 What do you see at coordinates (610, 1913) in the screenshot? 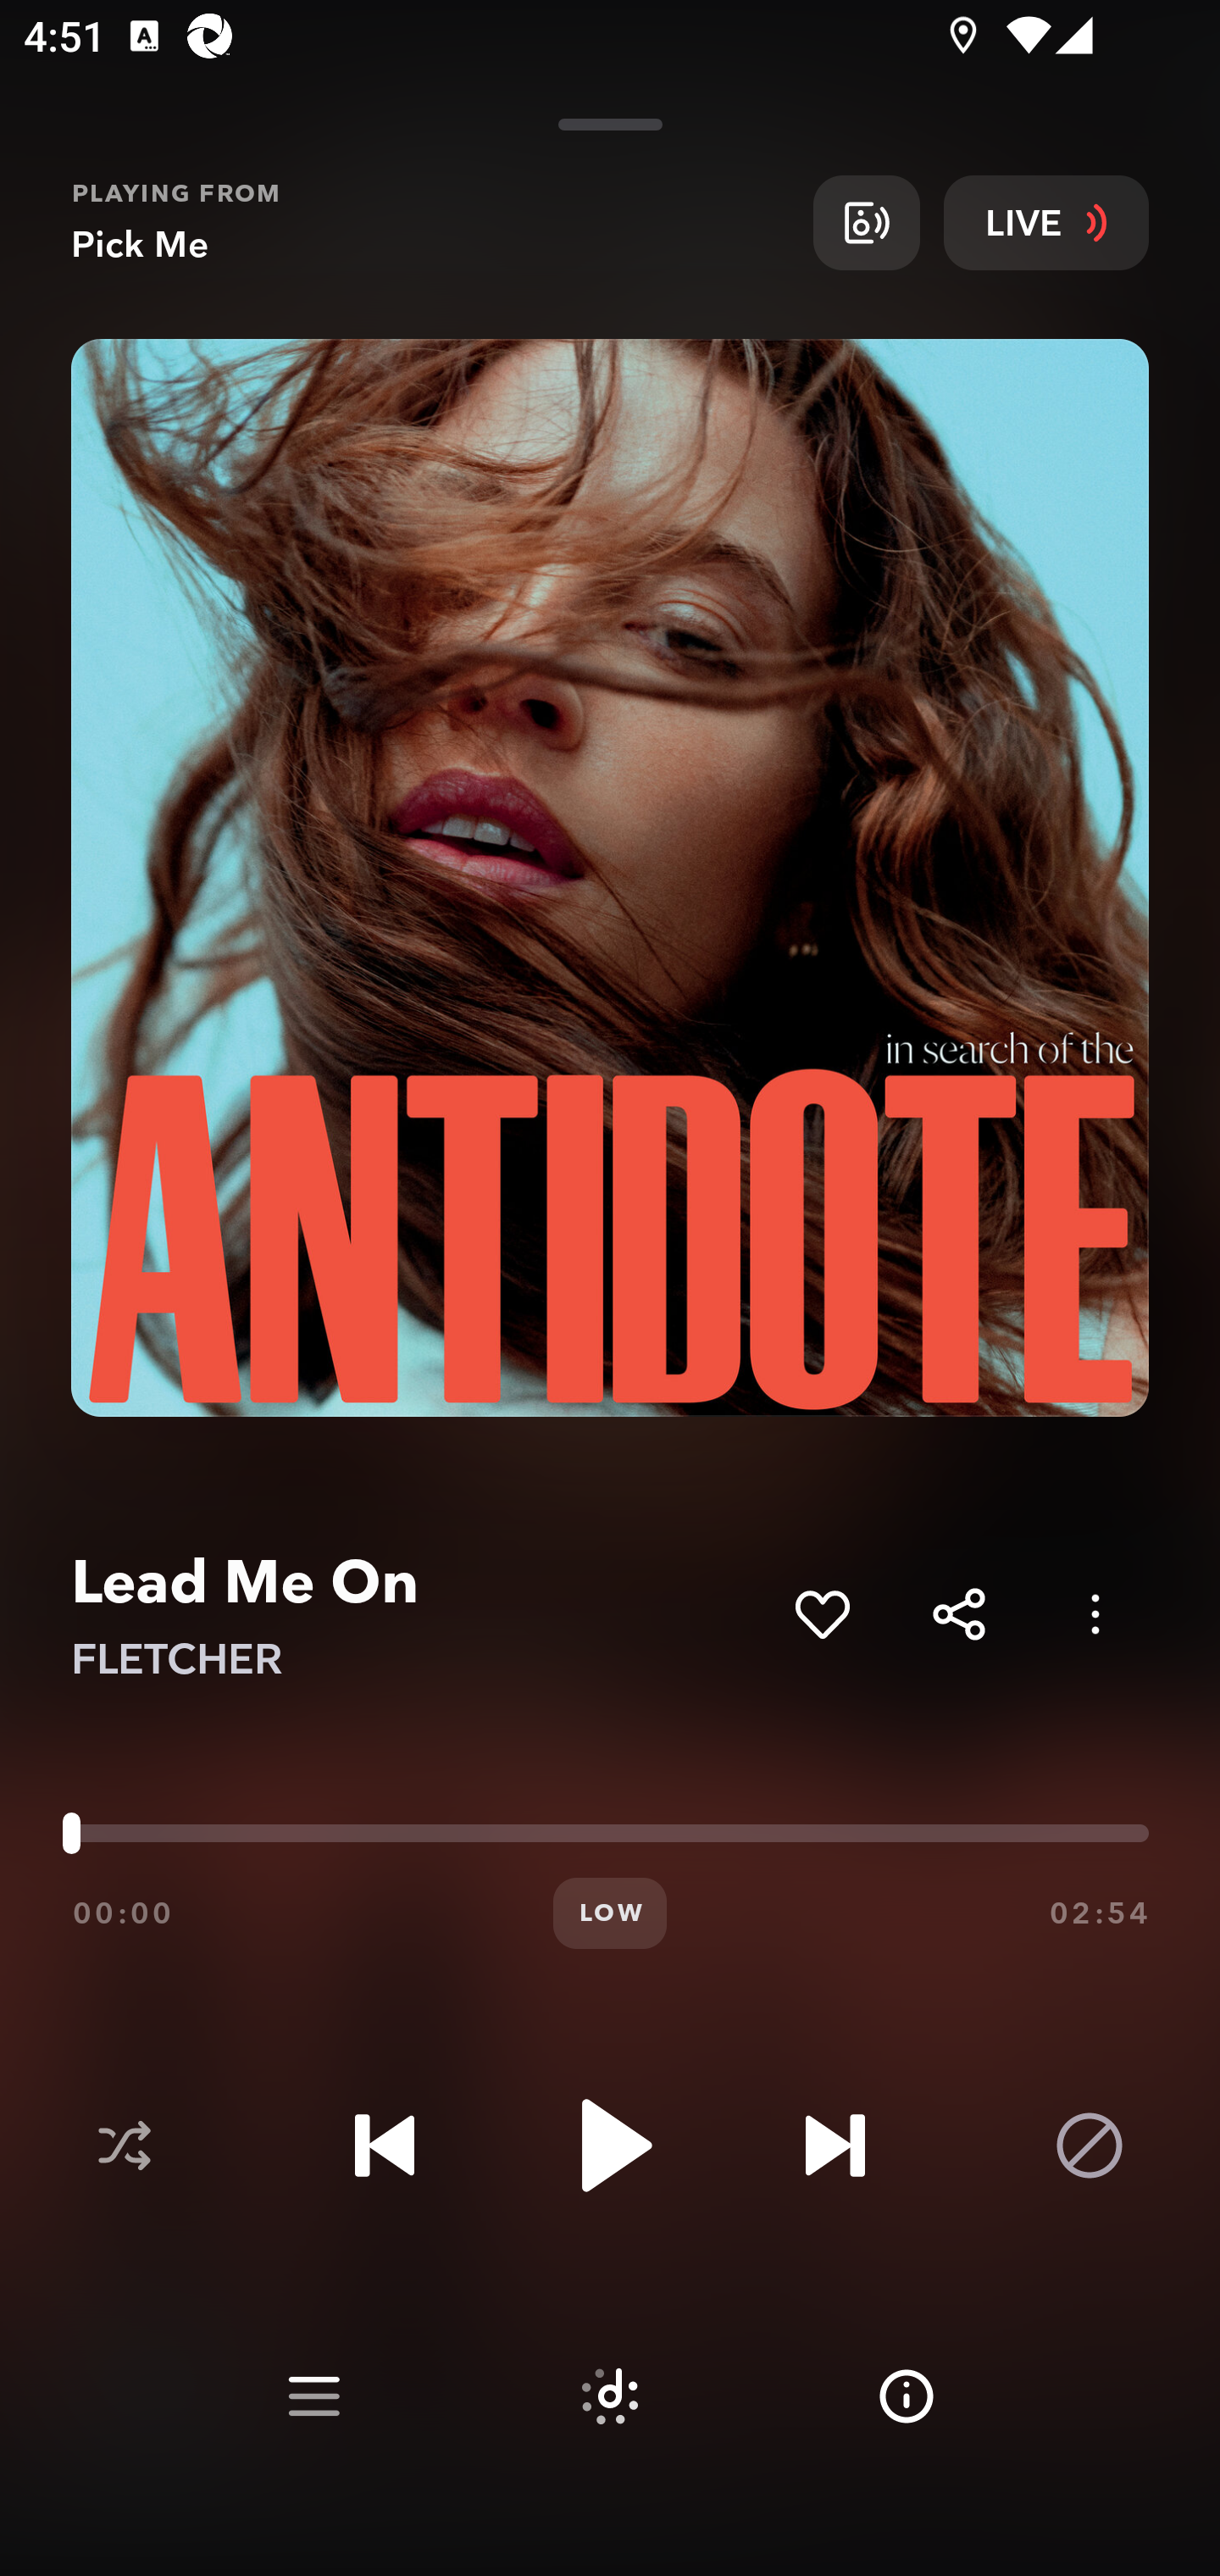
I see `LOW` at bounding box center [610, 1913].